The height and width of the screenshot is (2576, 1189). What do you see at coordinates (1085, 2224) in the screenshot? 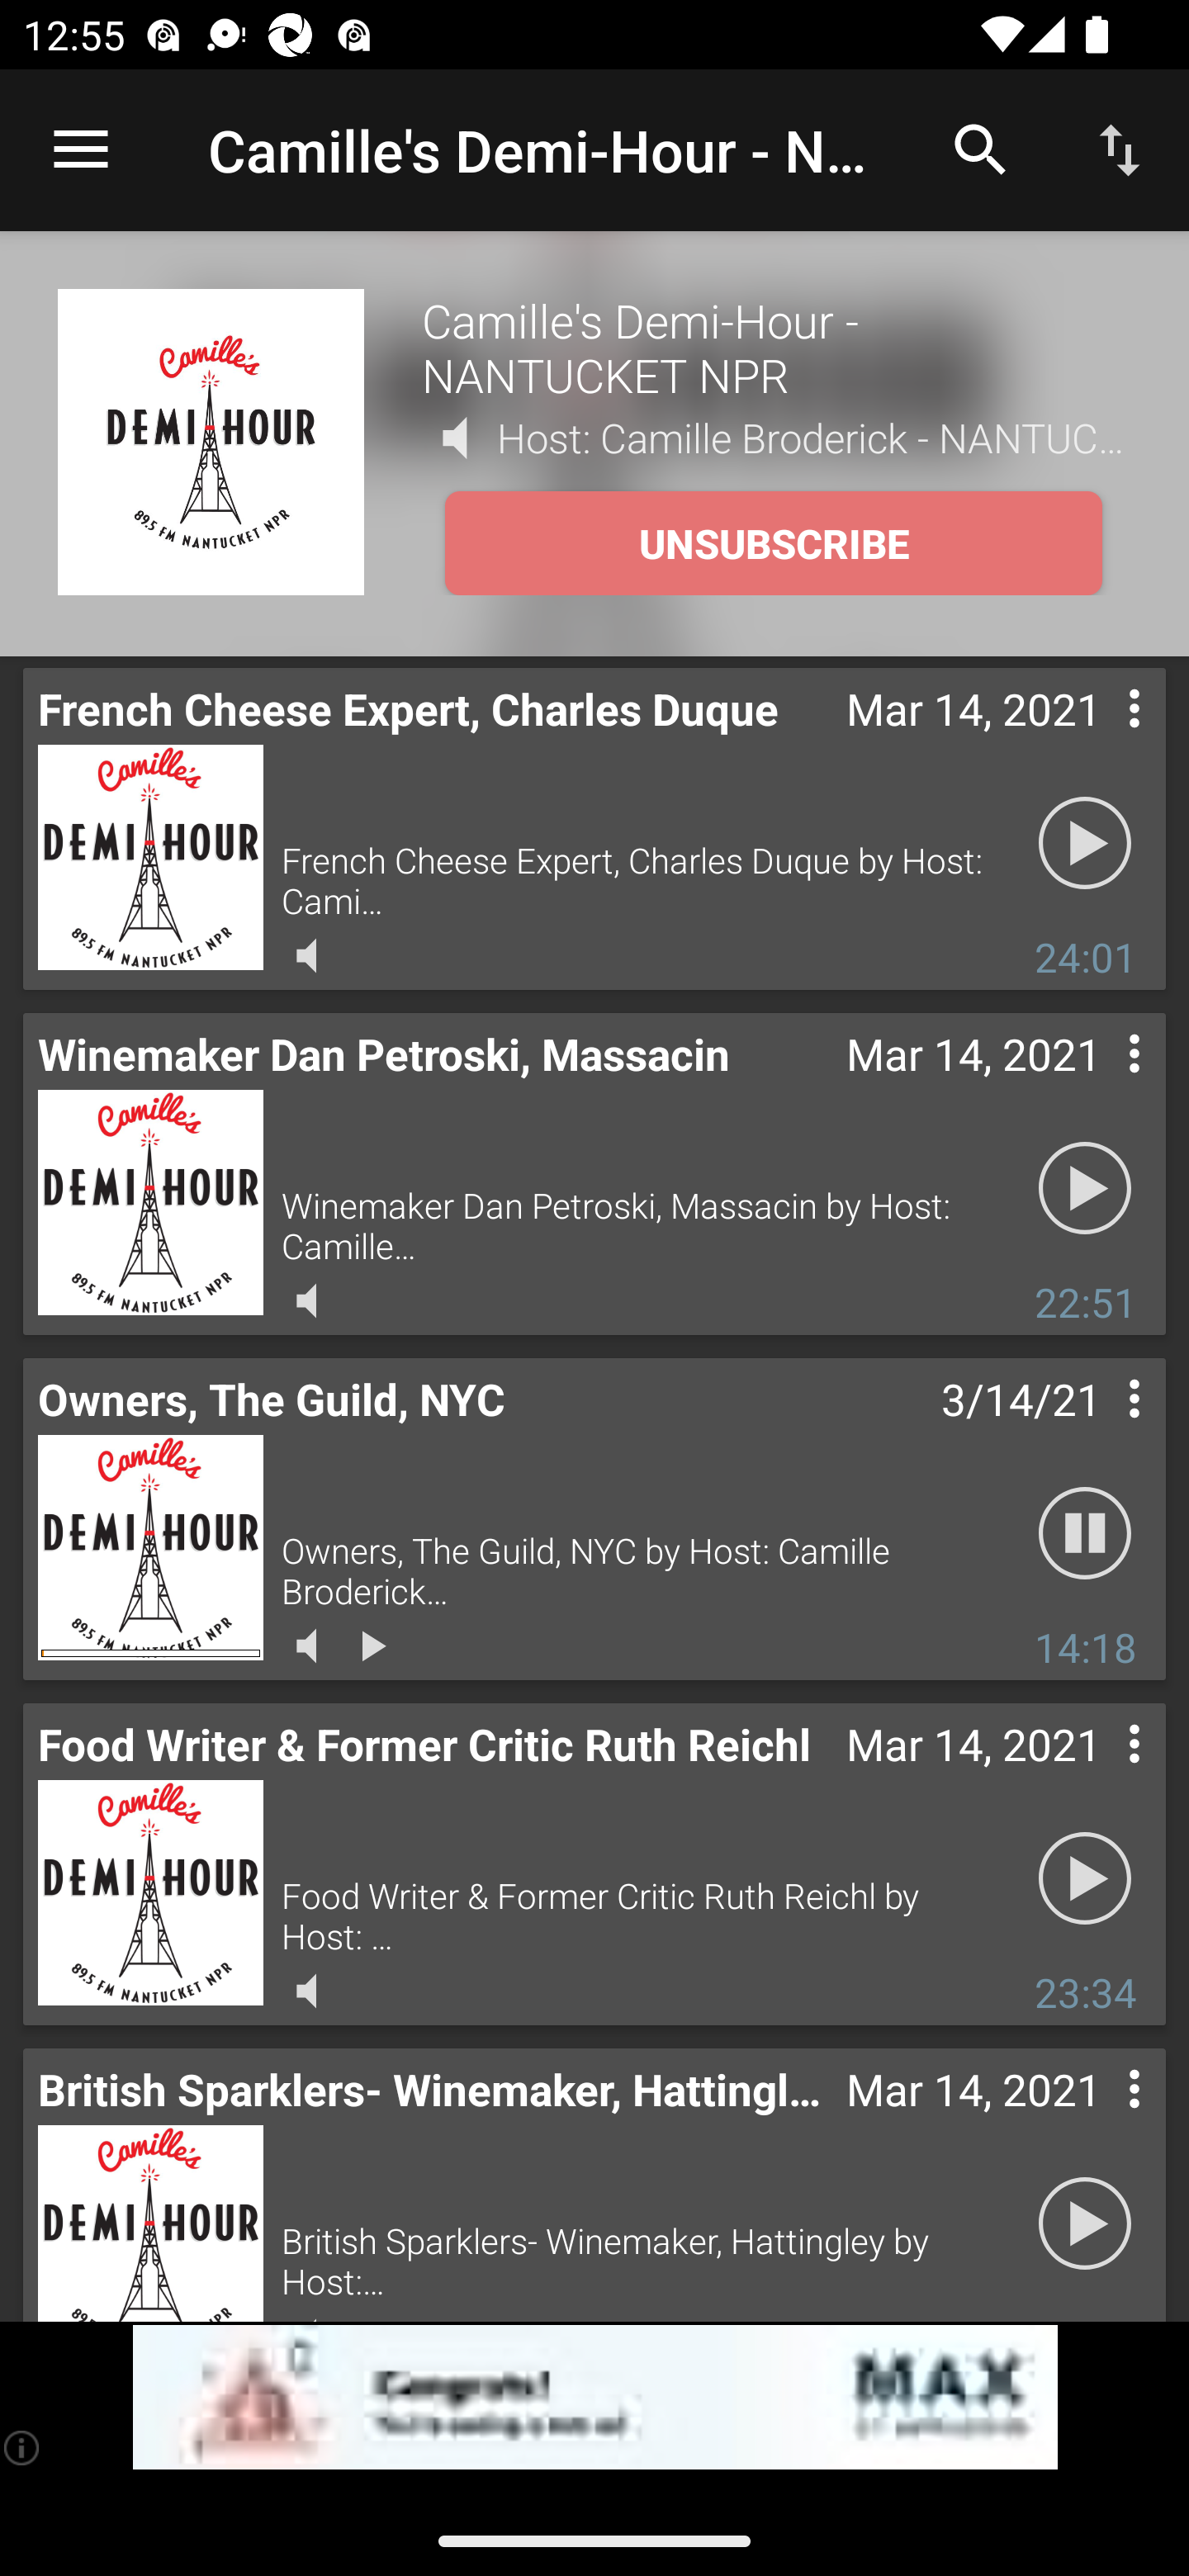
I see `Play` at bounding box center [1085, 2224].